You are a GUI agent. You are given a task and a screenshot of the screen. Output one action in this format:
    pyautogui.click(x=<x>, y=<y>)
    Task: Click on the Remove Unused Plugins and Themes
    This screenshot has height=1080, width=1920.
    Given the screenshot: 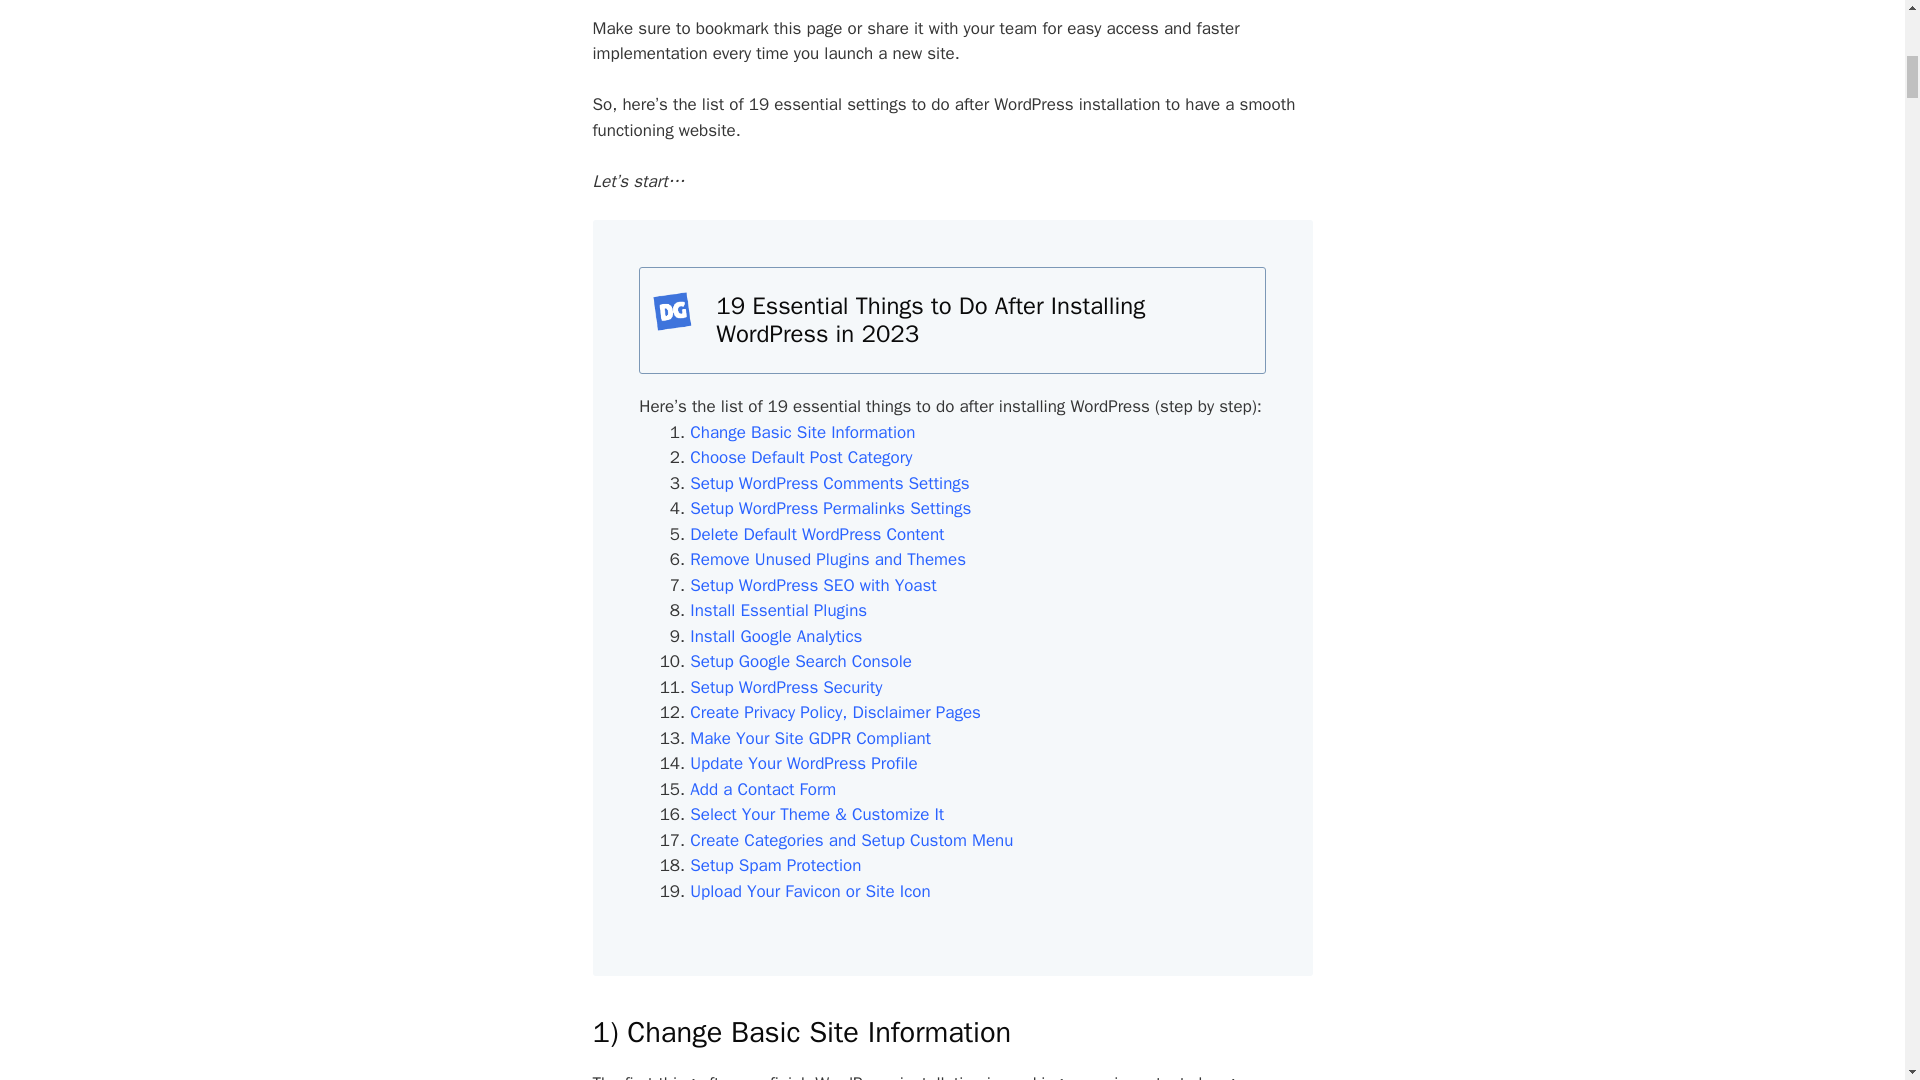 What is the action you would take?
    pyautogui.click(x=827, y=559)
    